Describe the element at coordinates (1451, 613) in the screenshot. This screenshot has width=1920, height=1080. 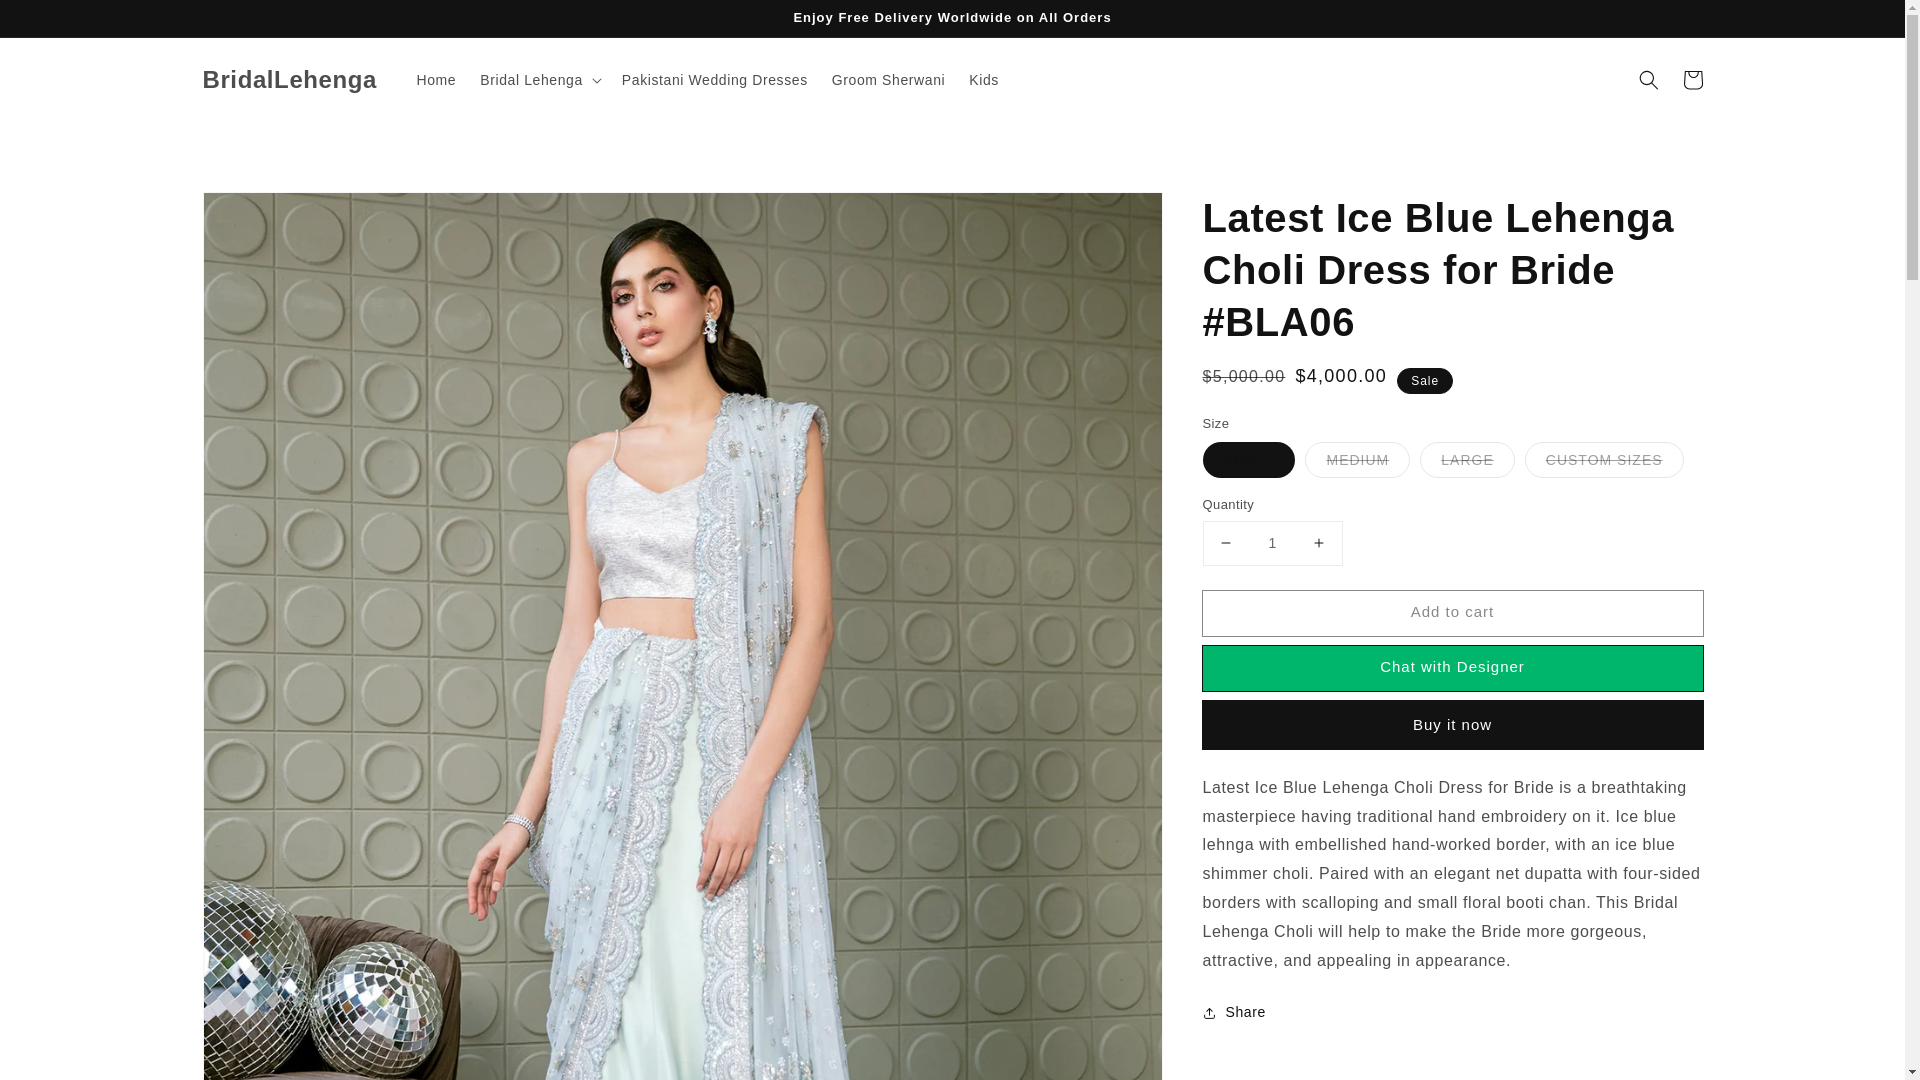
I see `Add to cart` at that location.